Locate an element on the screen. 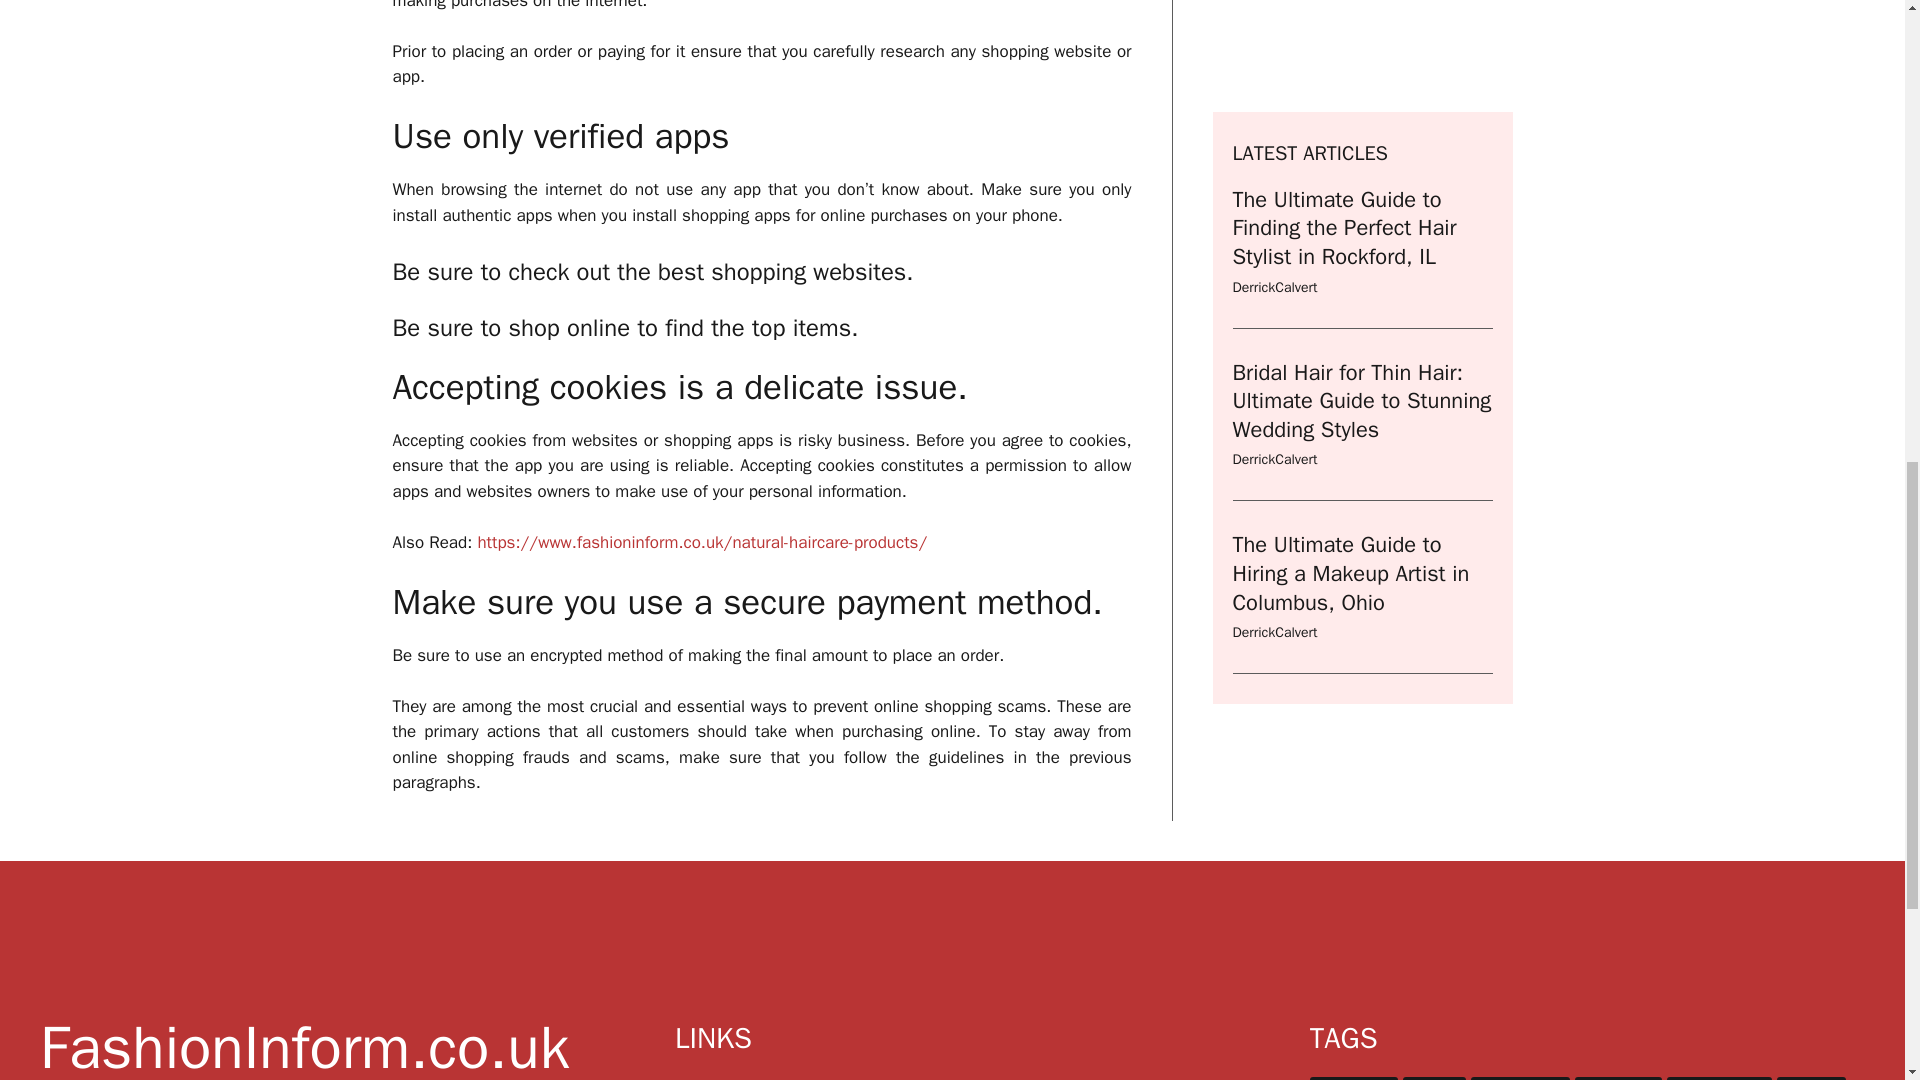 Image resolution: width=1920 pixels, height=1080 pixels. Clothes is located at coordinates (1811, 1078).